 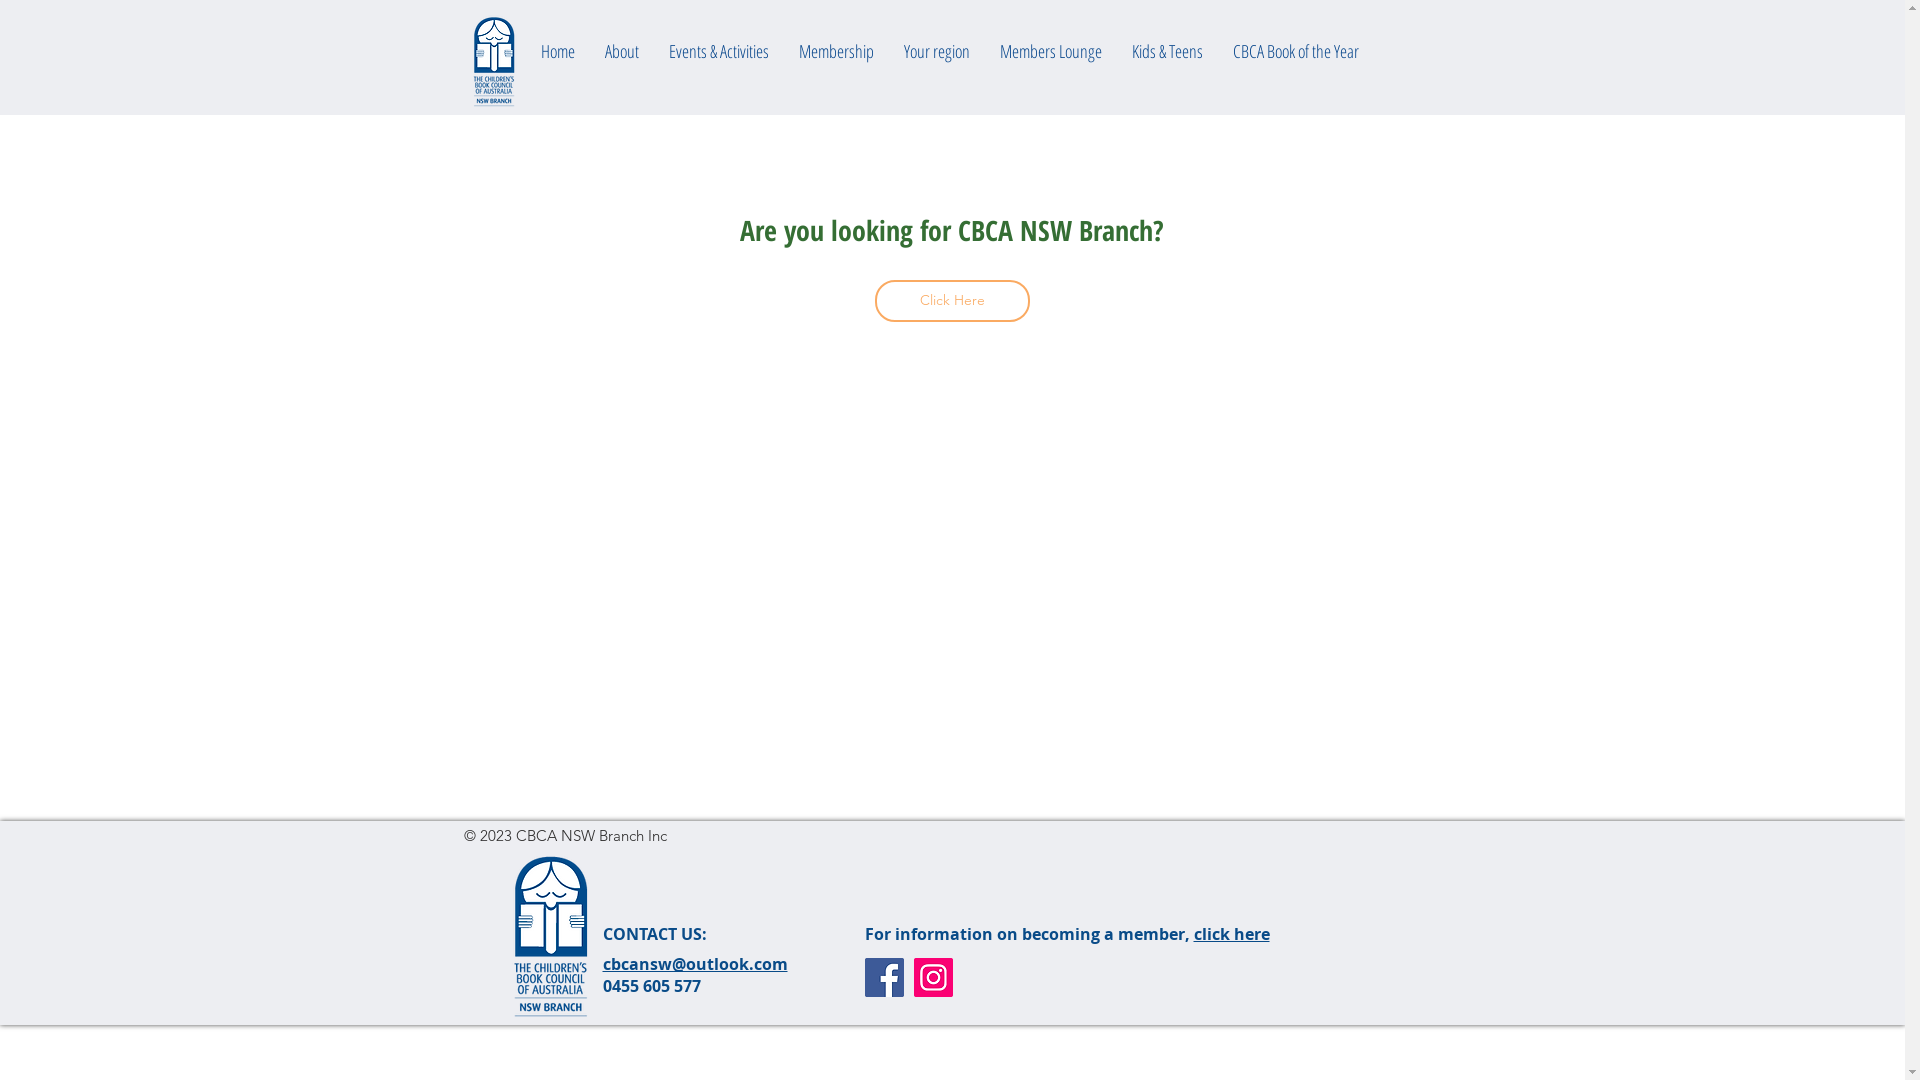 What do you see at coordinates (836, 51) in the screenshot?
I see `Membership` at bounding box center [836, 51].